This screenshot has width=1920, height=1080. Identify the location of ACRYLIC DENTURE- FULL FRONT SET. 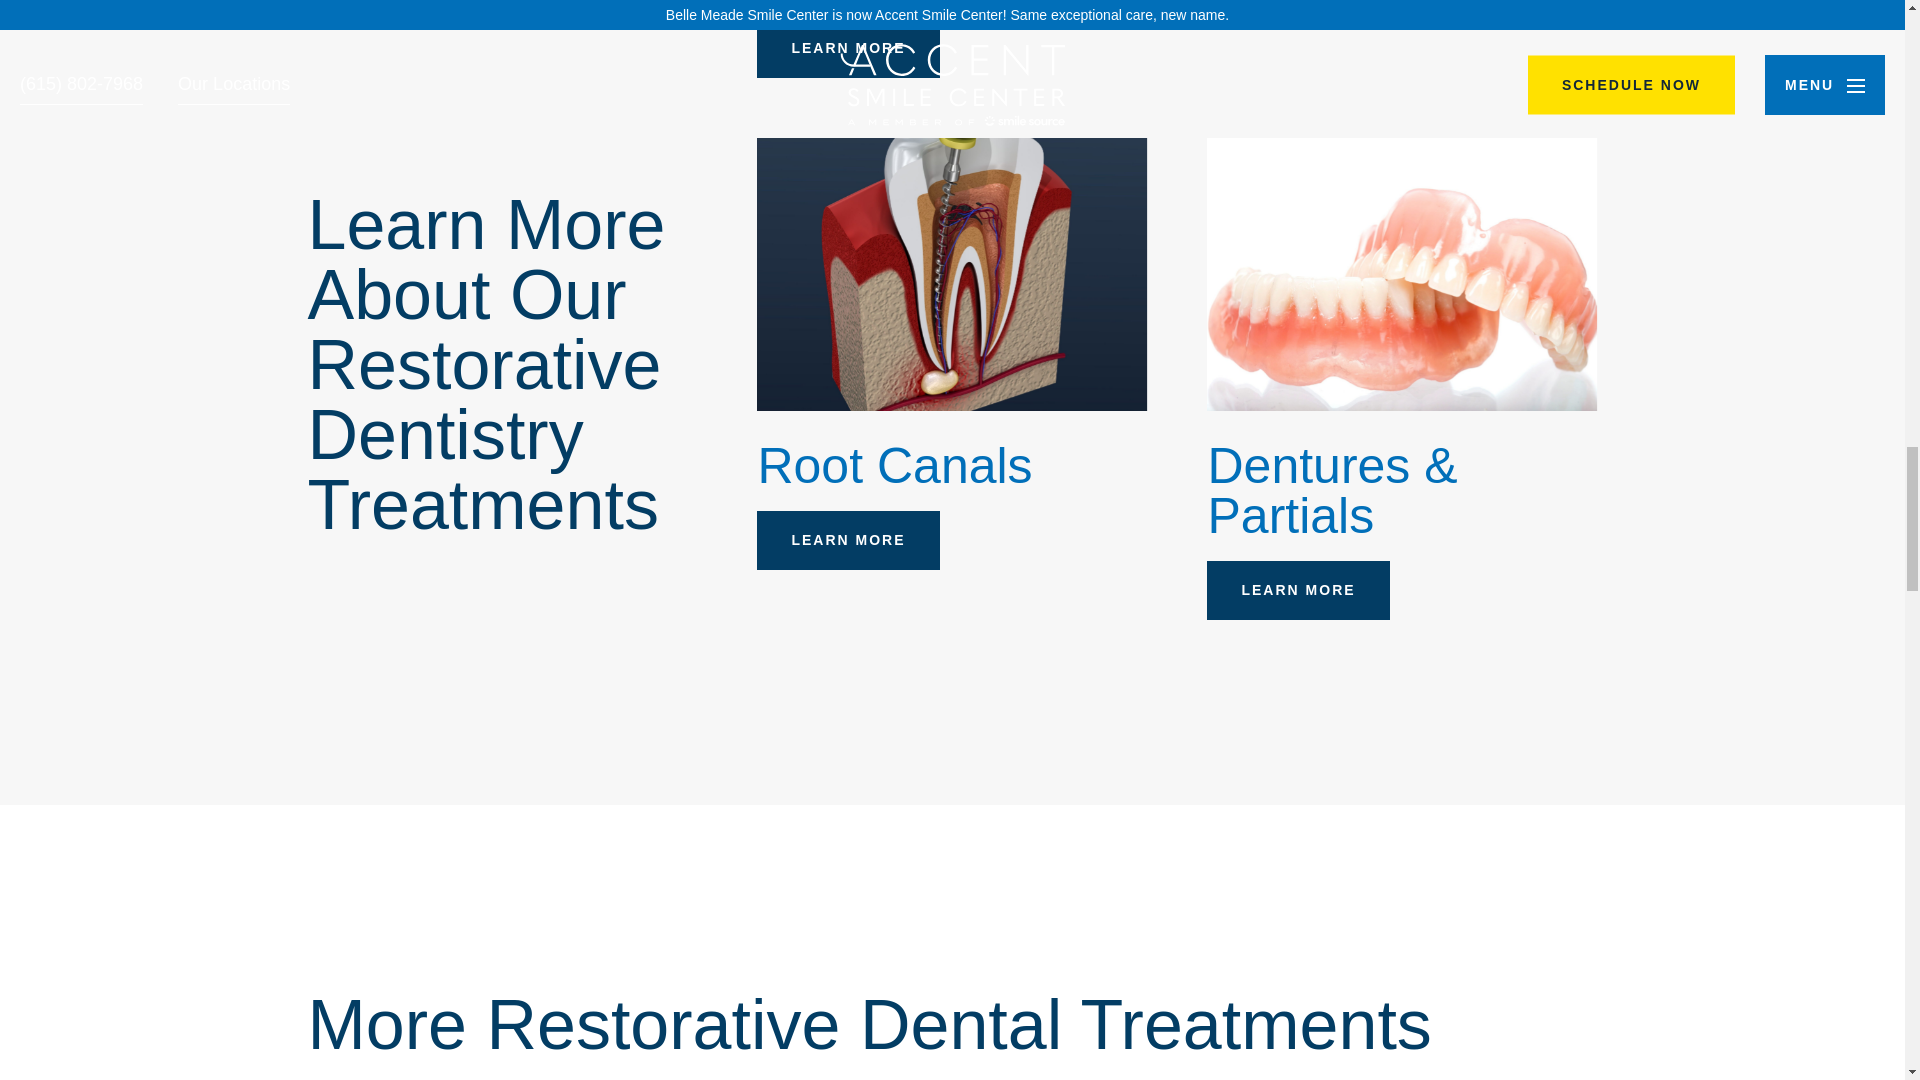
(1402, 274).